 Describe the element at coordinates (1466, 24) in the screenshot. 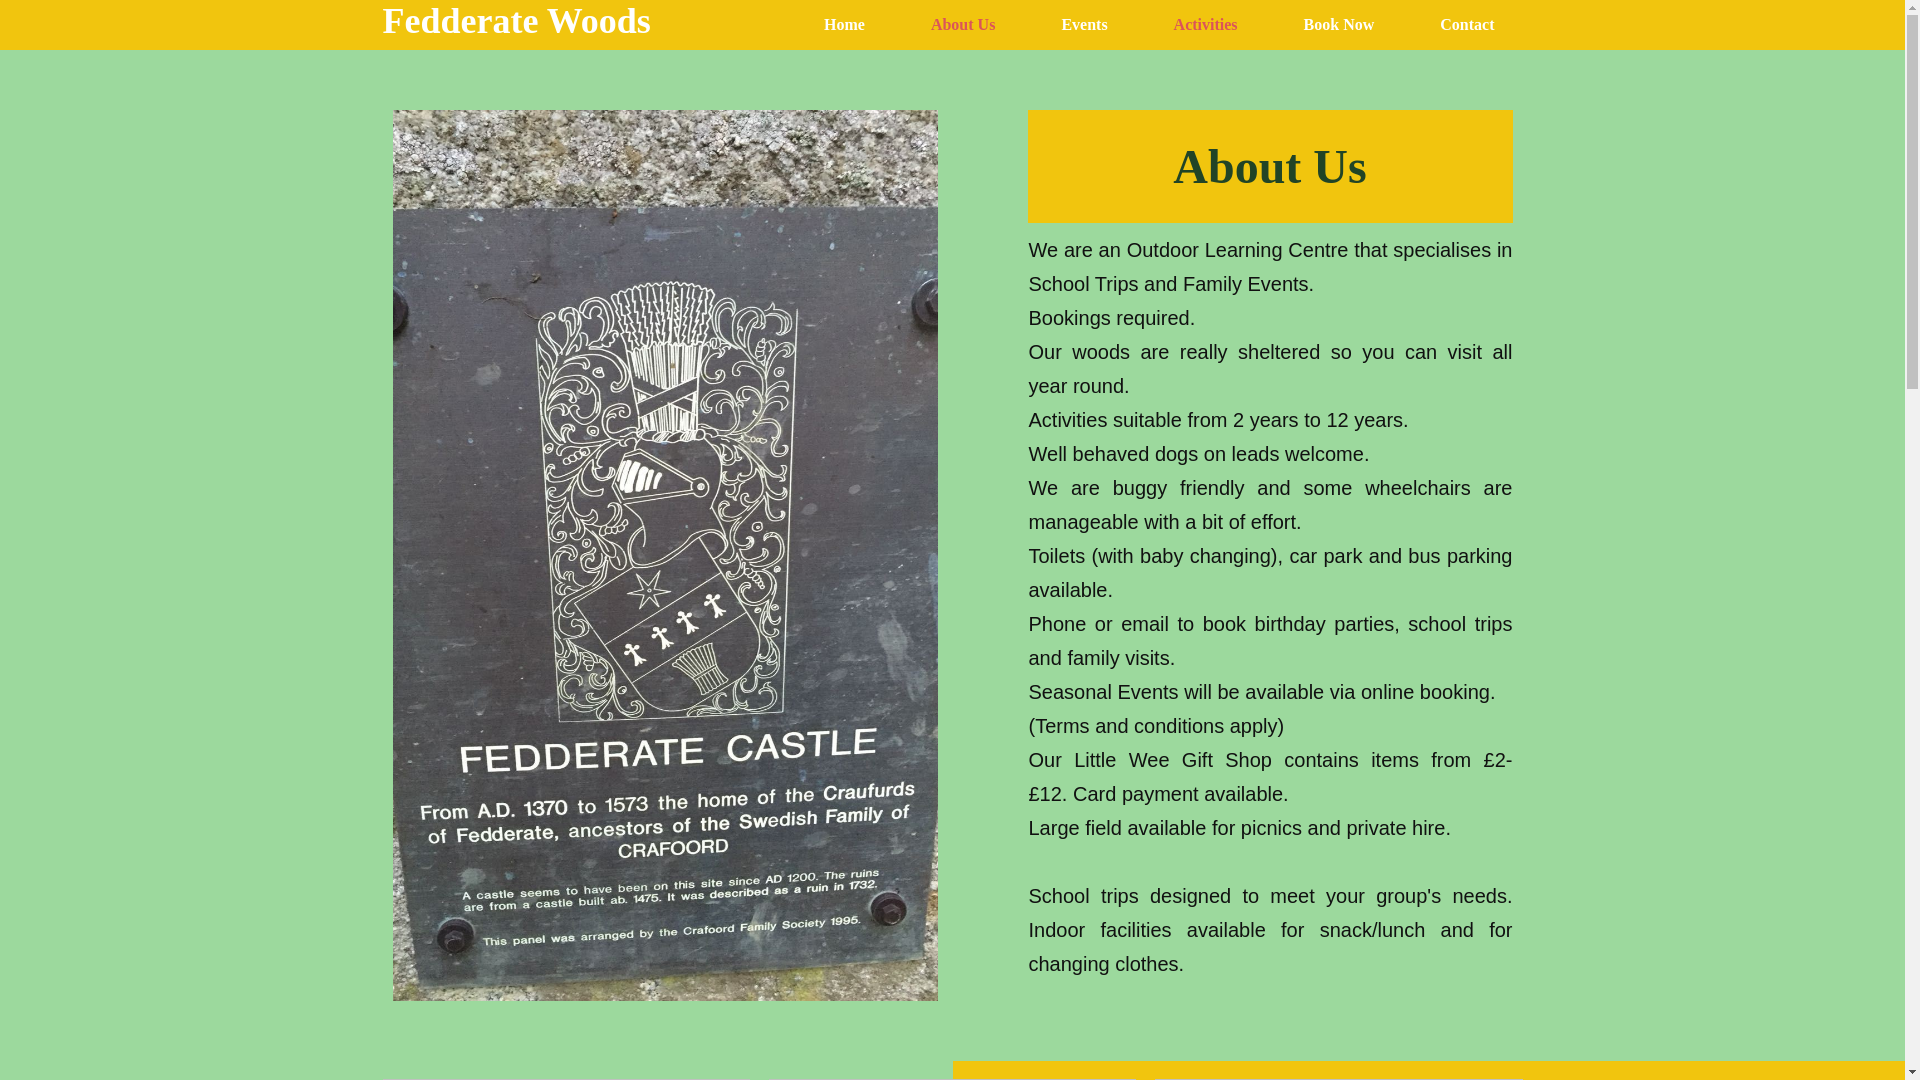

I see `Contact` at that location.